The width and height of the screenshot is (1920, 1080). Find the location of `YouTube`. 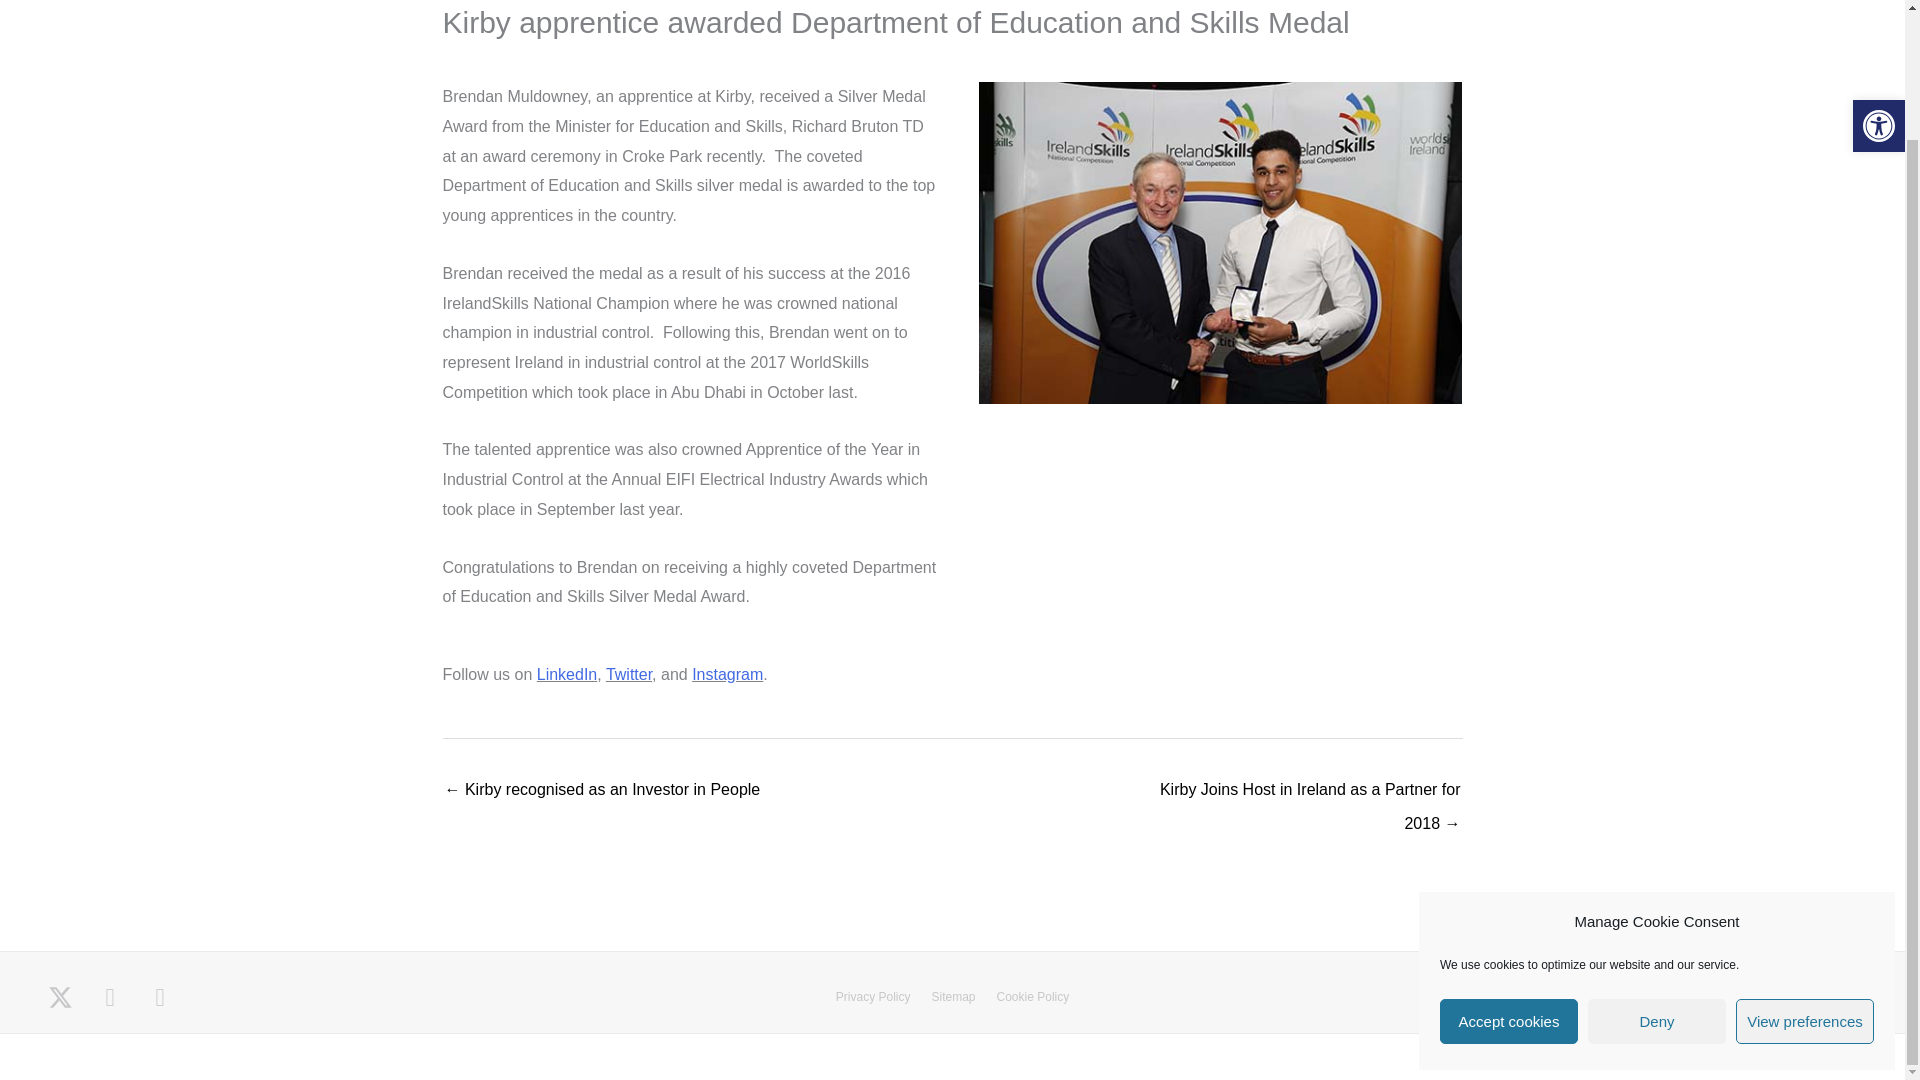

YouTube is located at coordinates (160, 997).